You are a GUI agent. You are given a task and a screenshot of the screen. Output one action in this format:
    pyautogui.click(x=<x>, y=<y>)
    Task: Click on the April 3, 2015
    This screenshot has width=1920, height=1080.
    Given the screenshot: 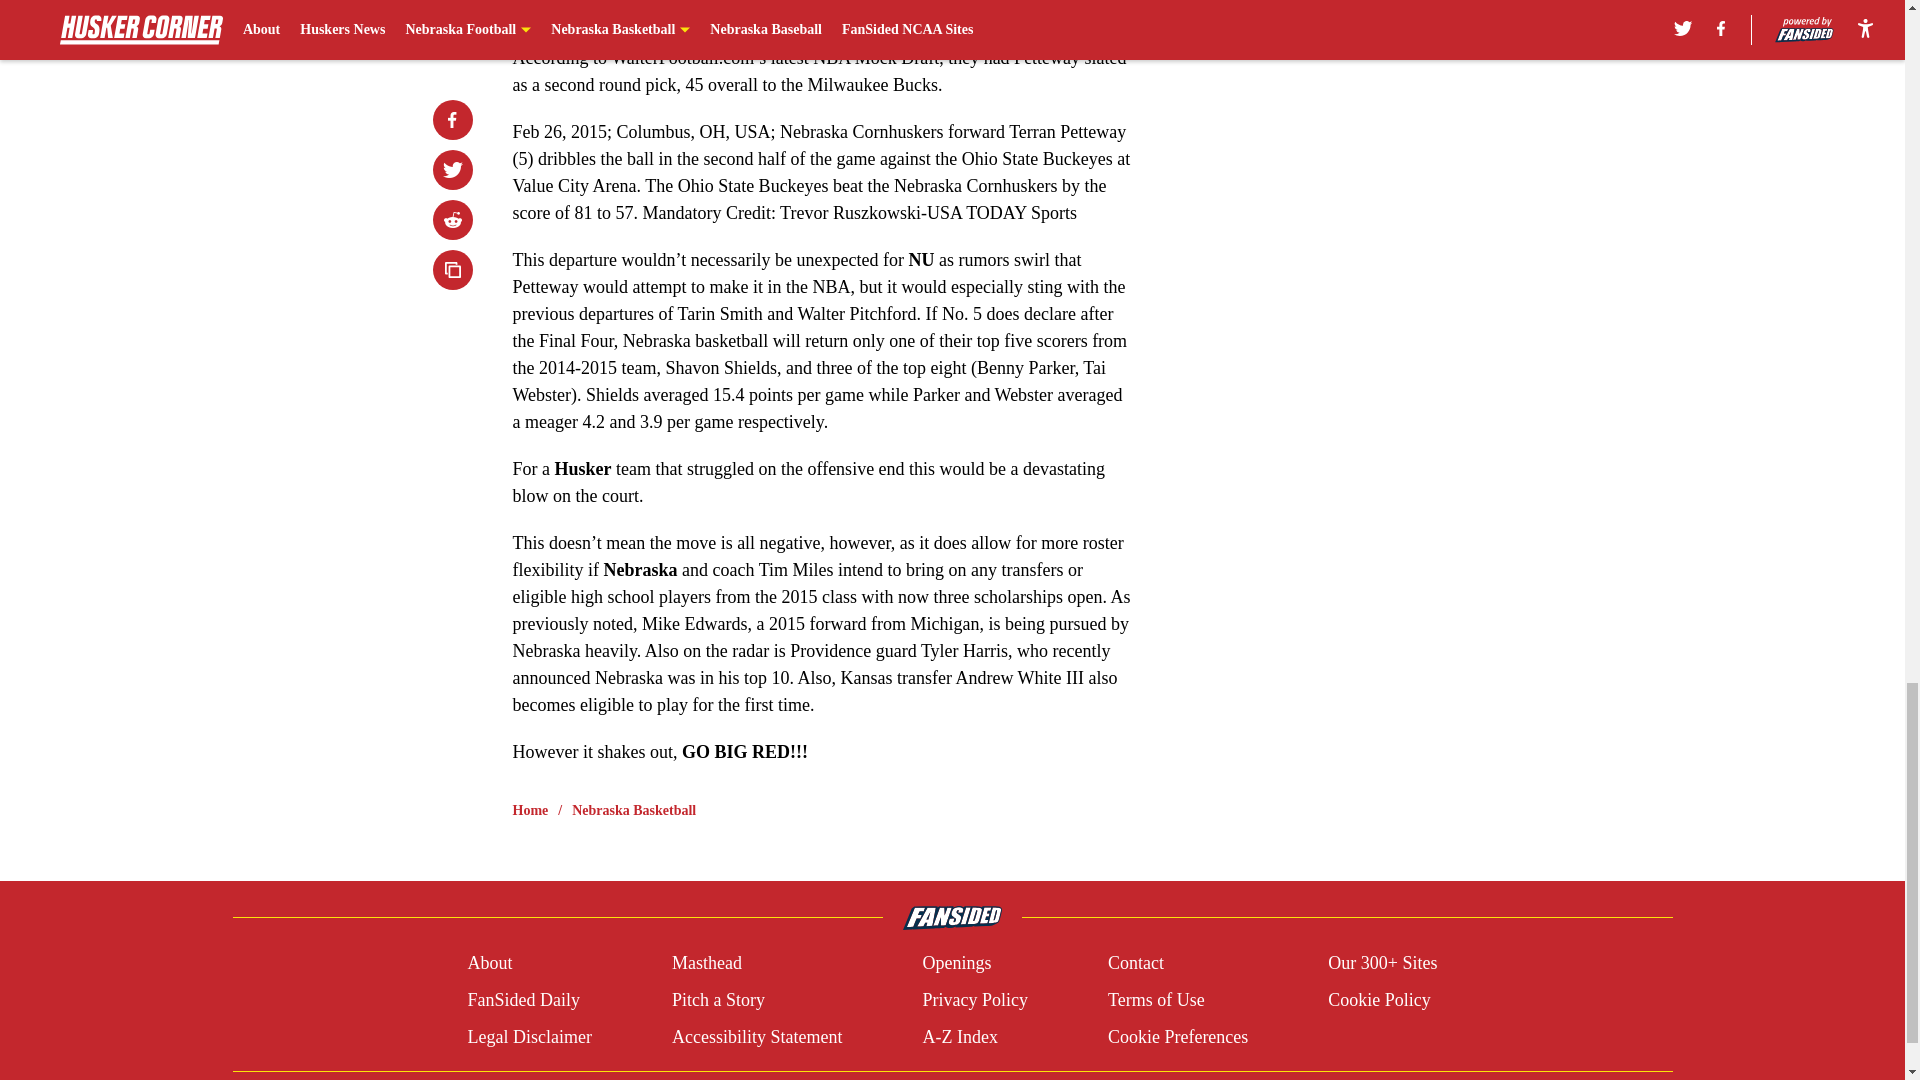 What is the action you would take?
    pyautogui.click(x=824, y=4)
    